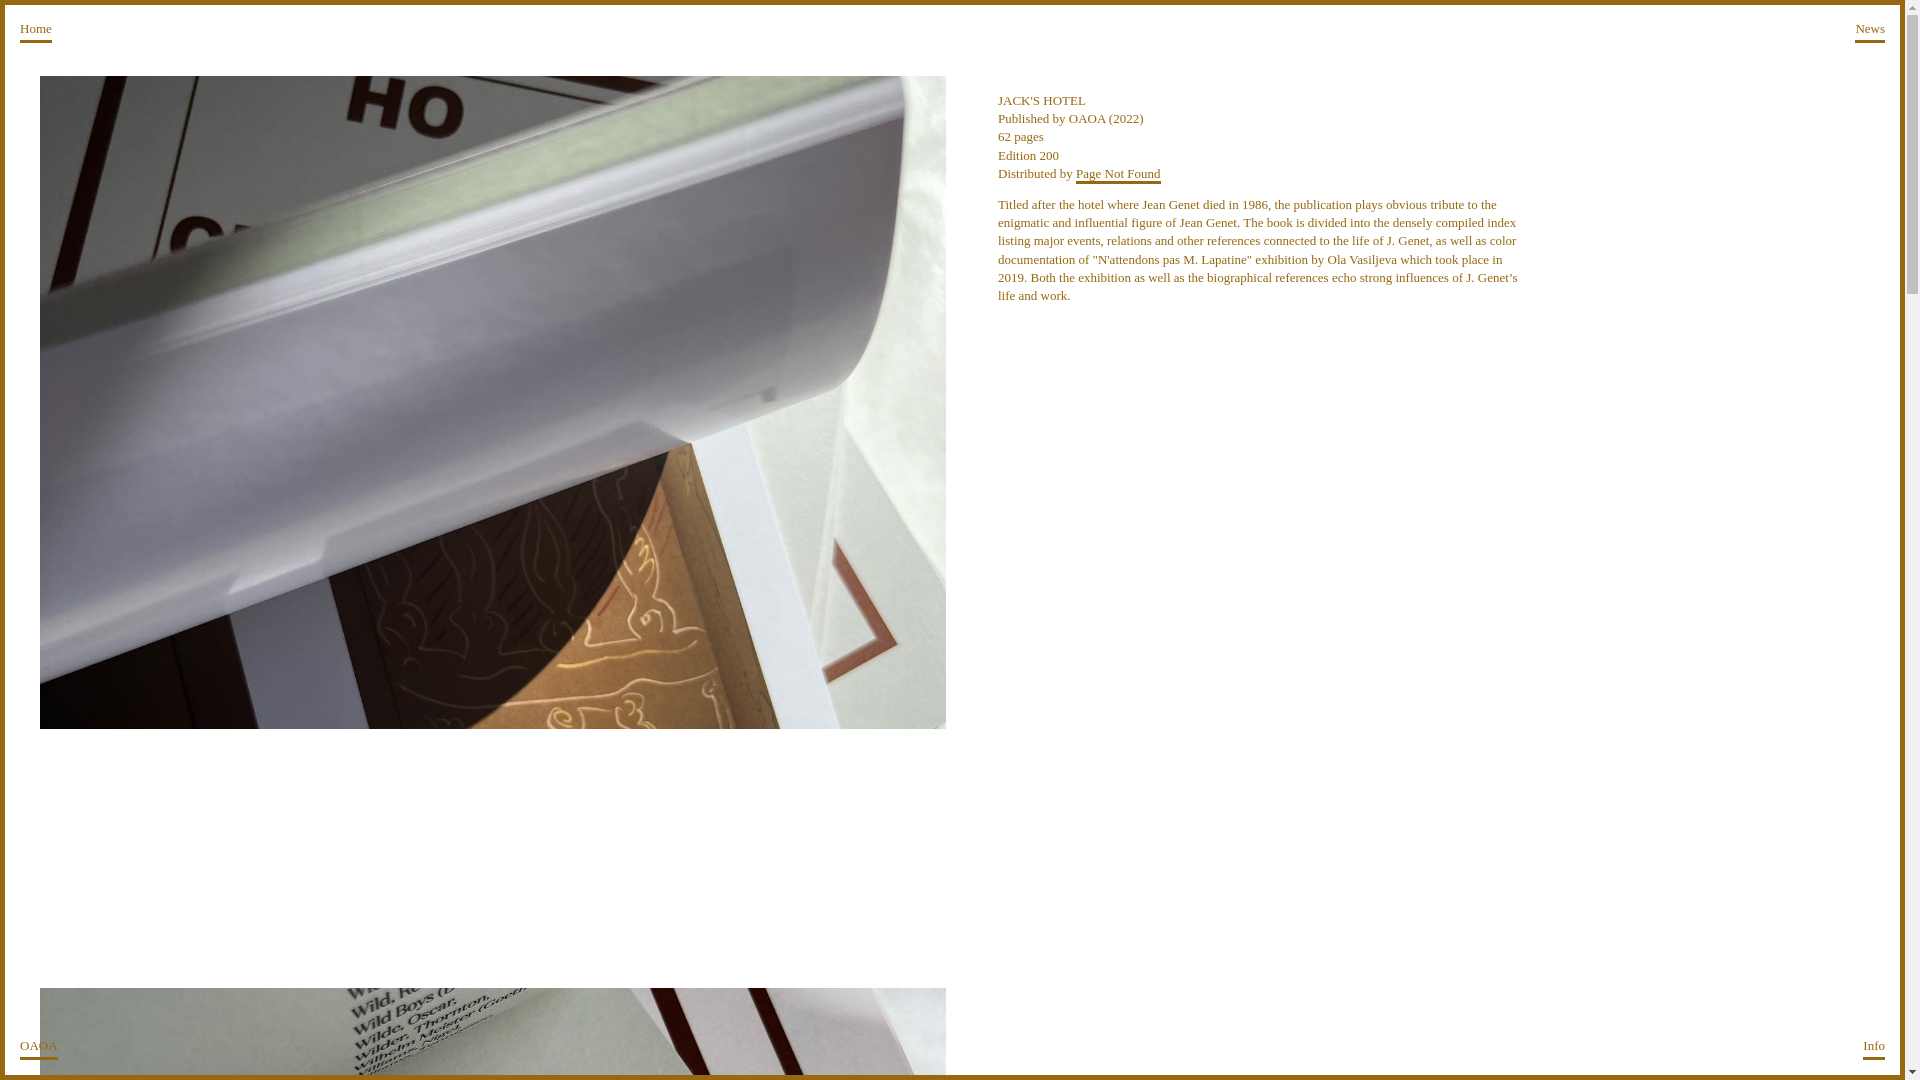 The image size is (1920, 1080). What do you see at coordinates (38, 1048) in the screenshot?
I see `OAOA` at bounding box center [38, 1048].